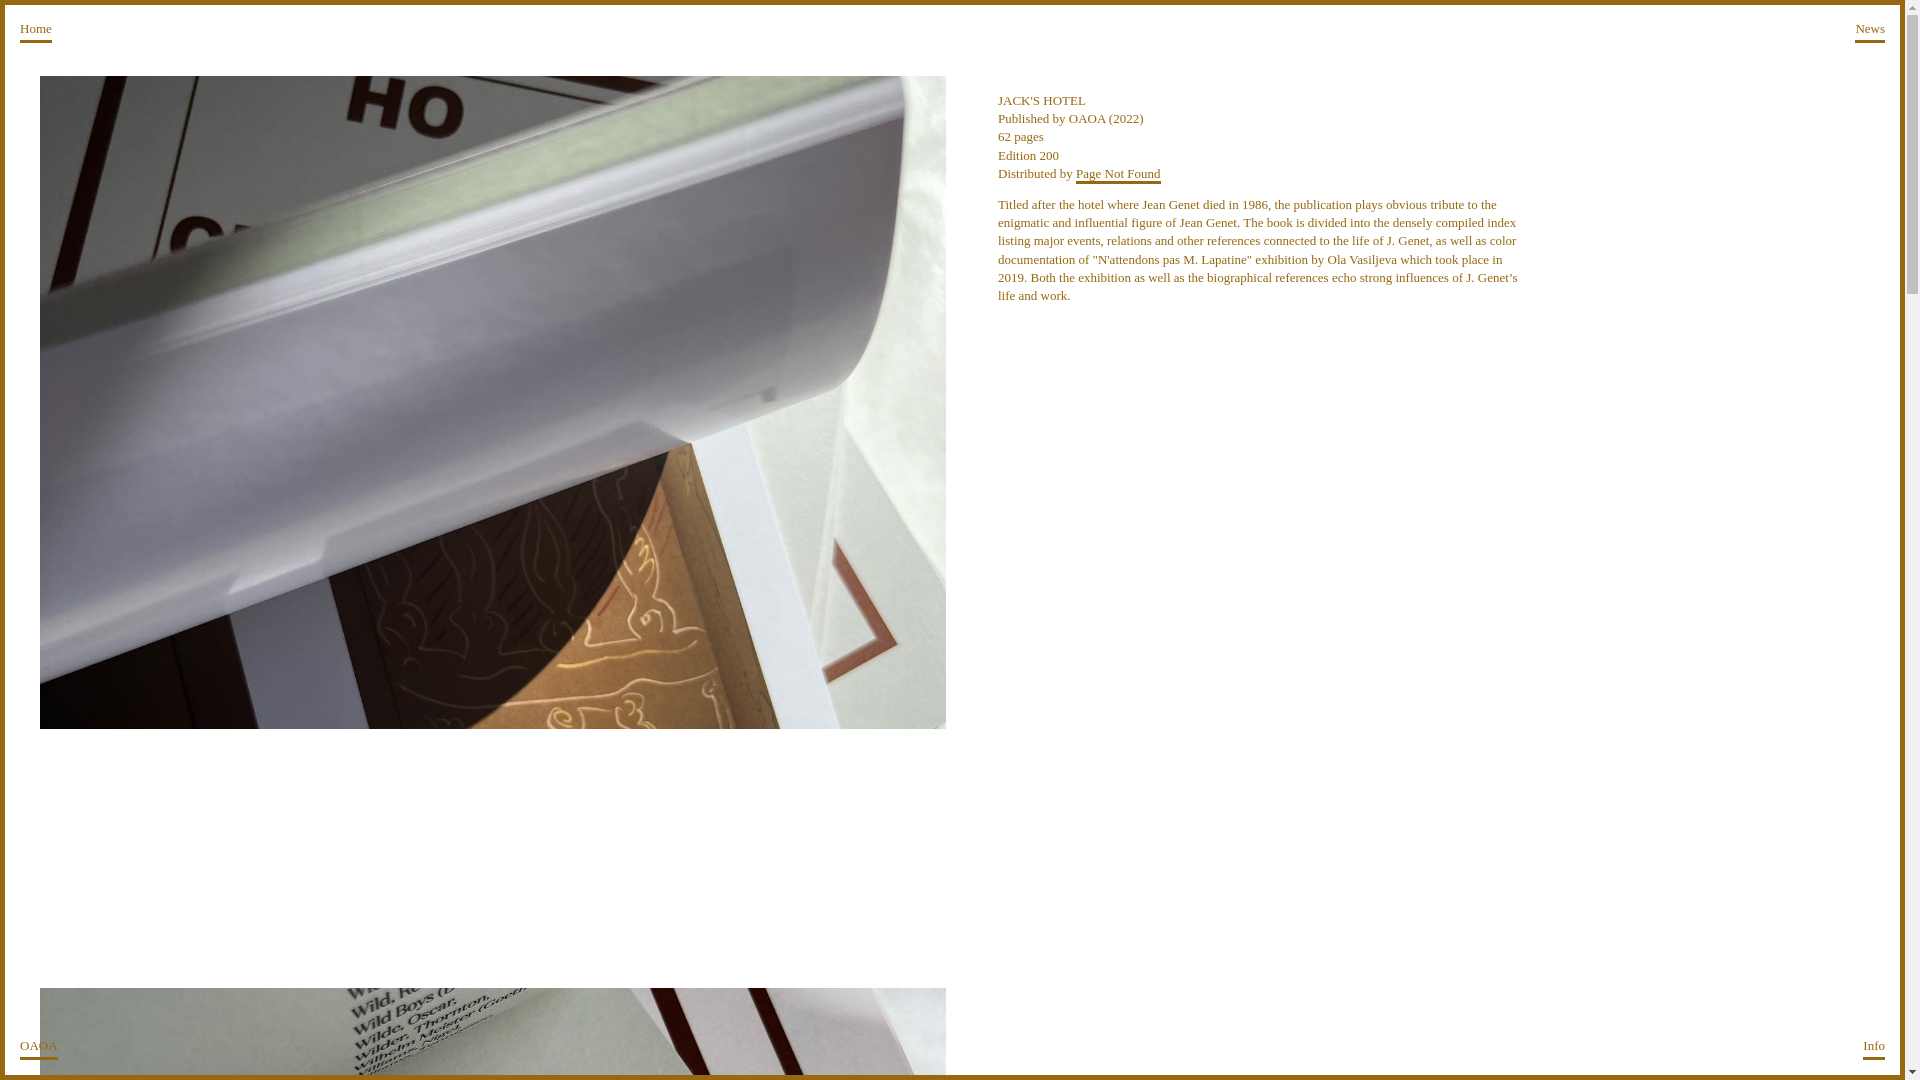 The image size is (1920, 1080). What do you see at coordinates (38, 1048) in the screenshot?
I see `OAOA` at bounding box center [38, 1048].